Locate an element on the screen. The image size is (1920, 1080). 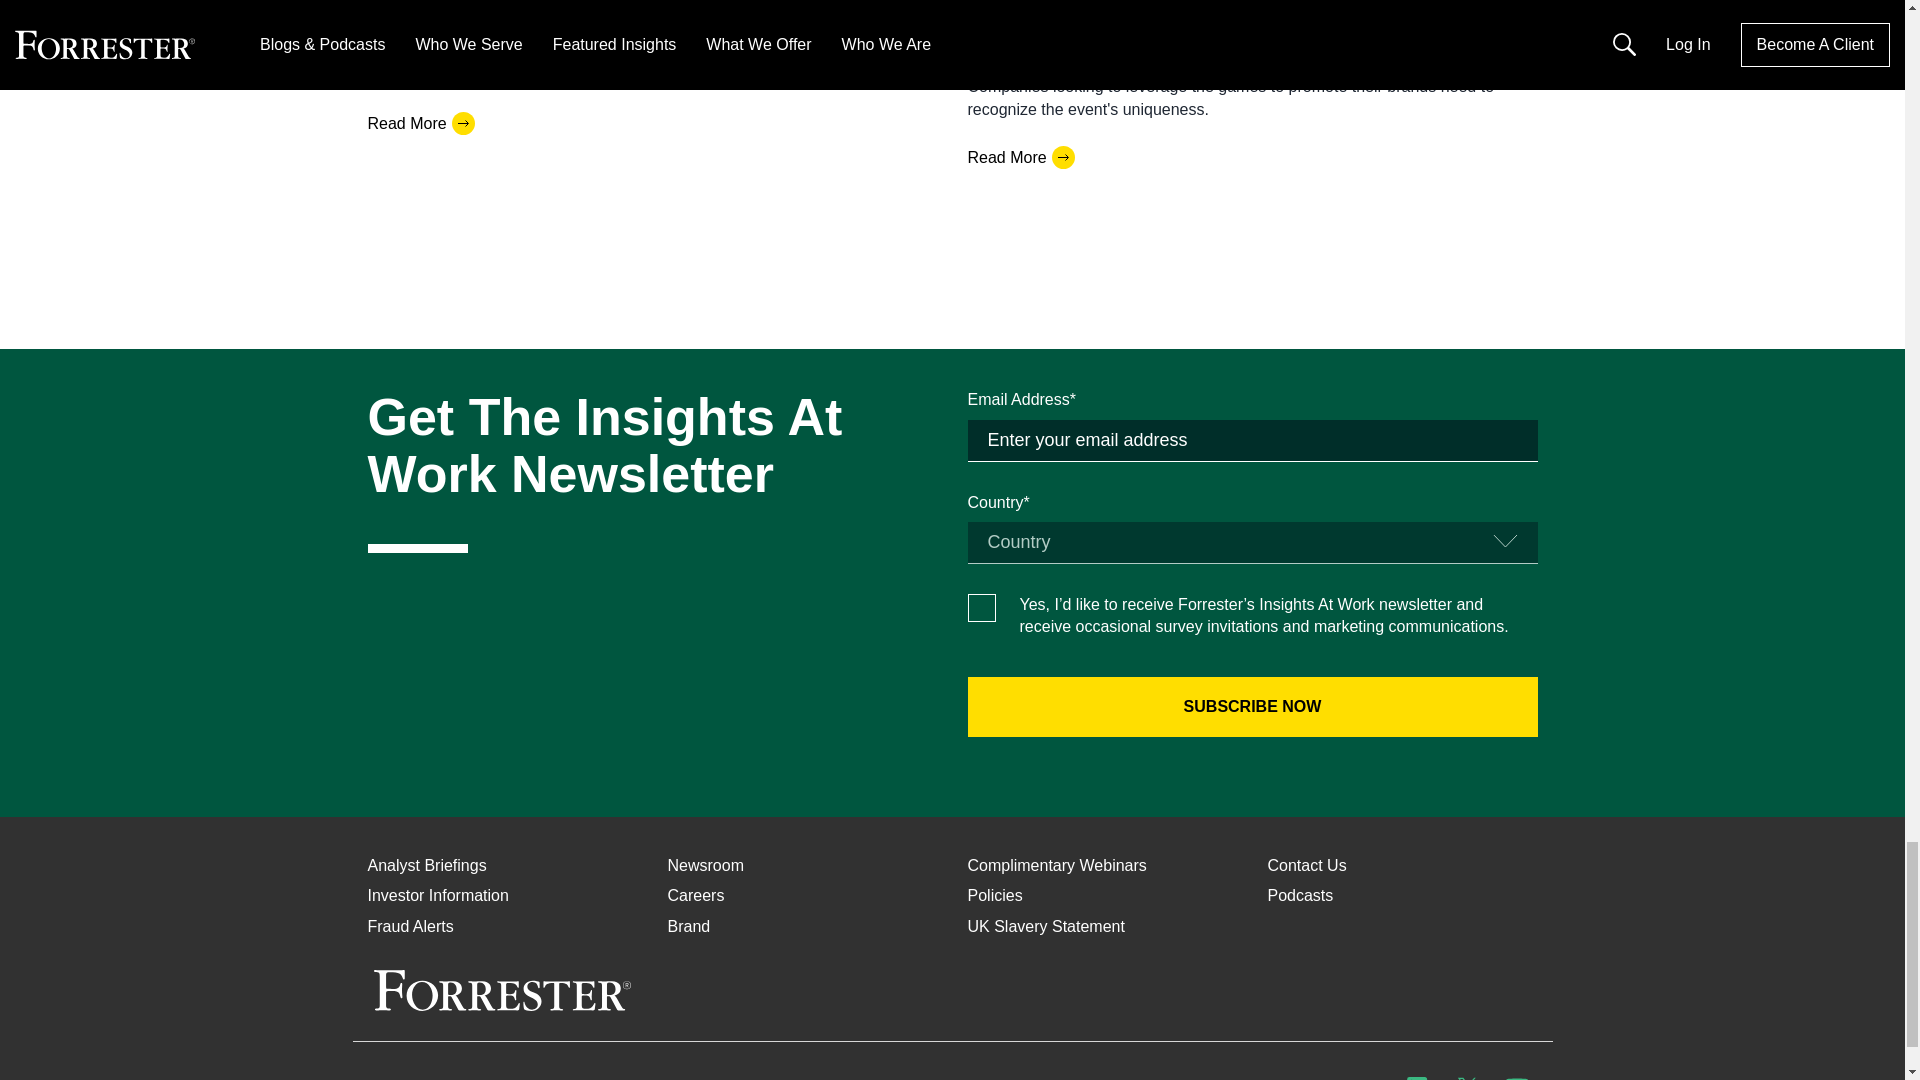
Subscribe Now is located at coordinates (1252, 706).